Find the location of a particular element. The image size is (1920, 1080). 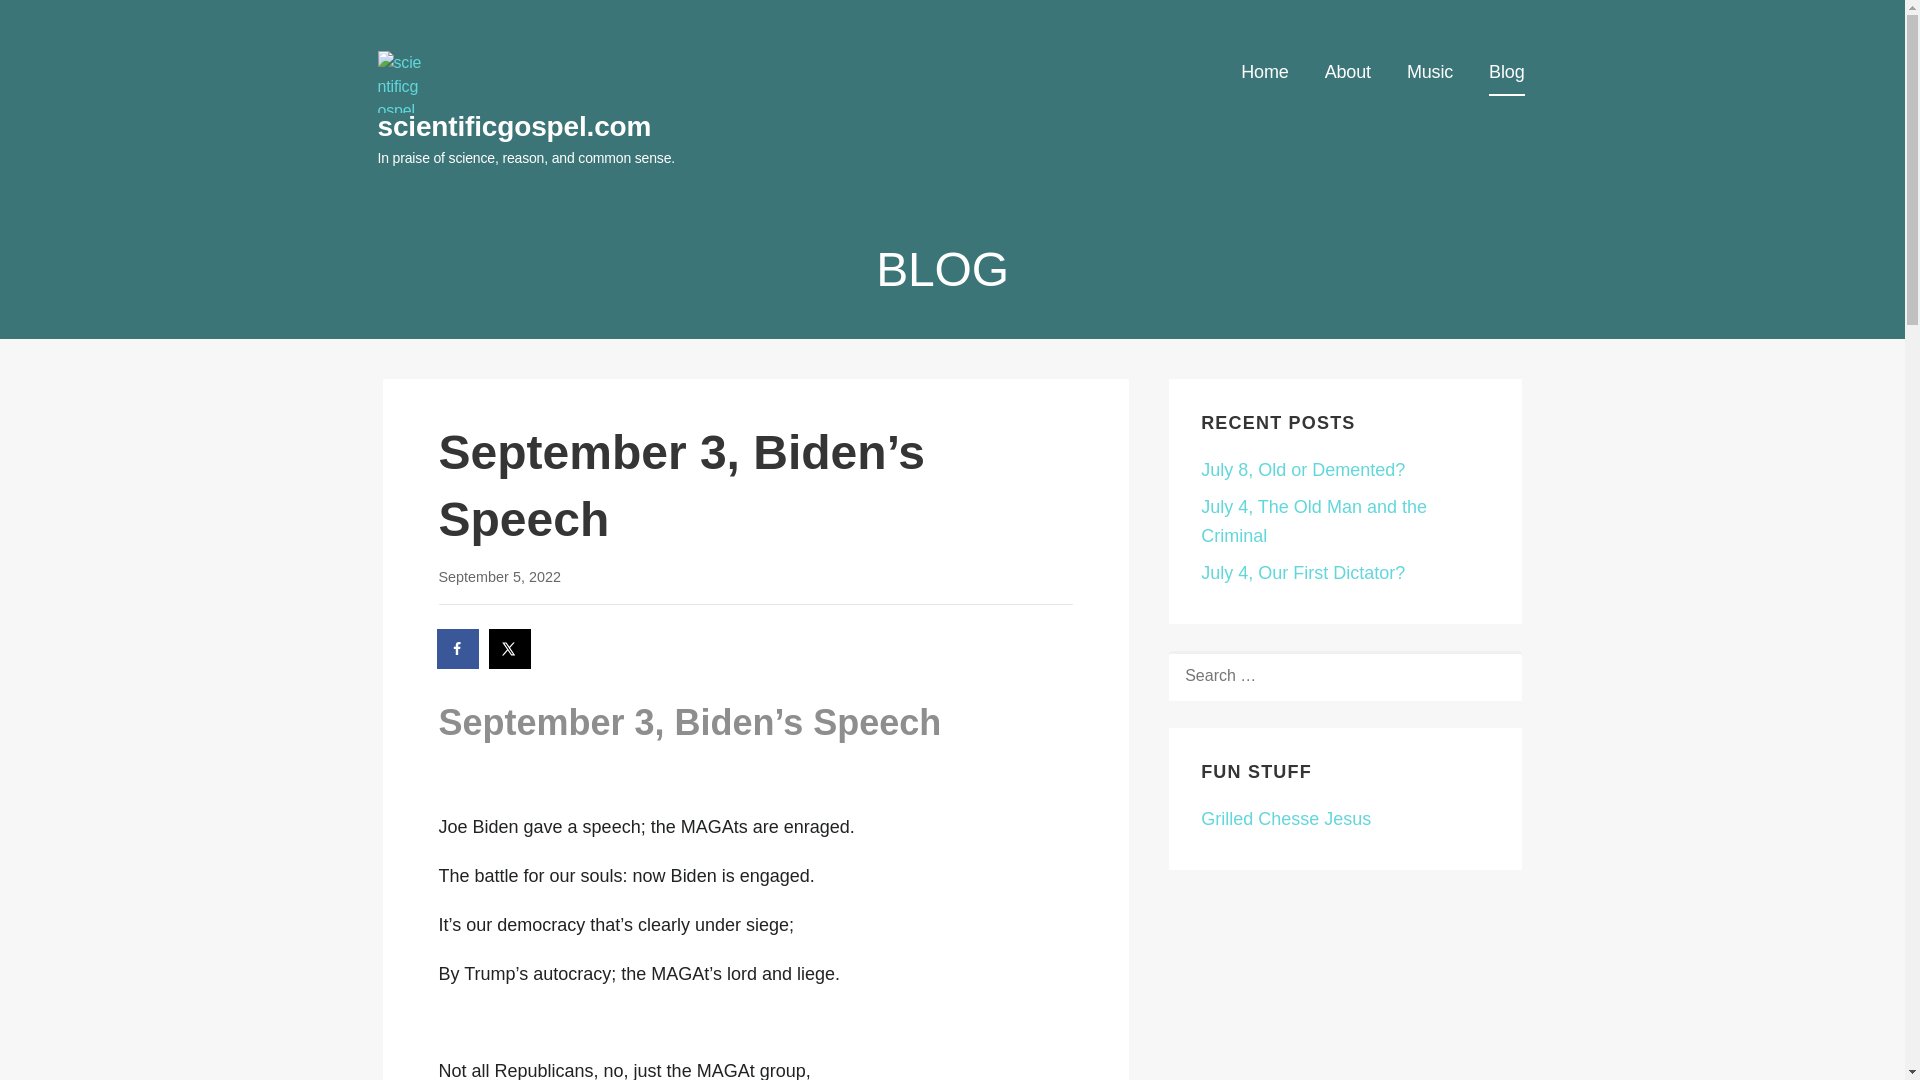

July 8, Old or Demented? is located at coordinates (1303, 470).